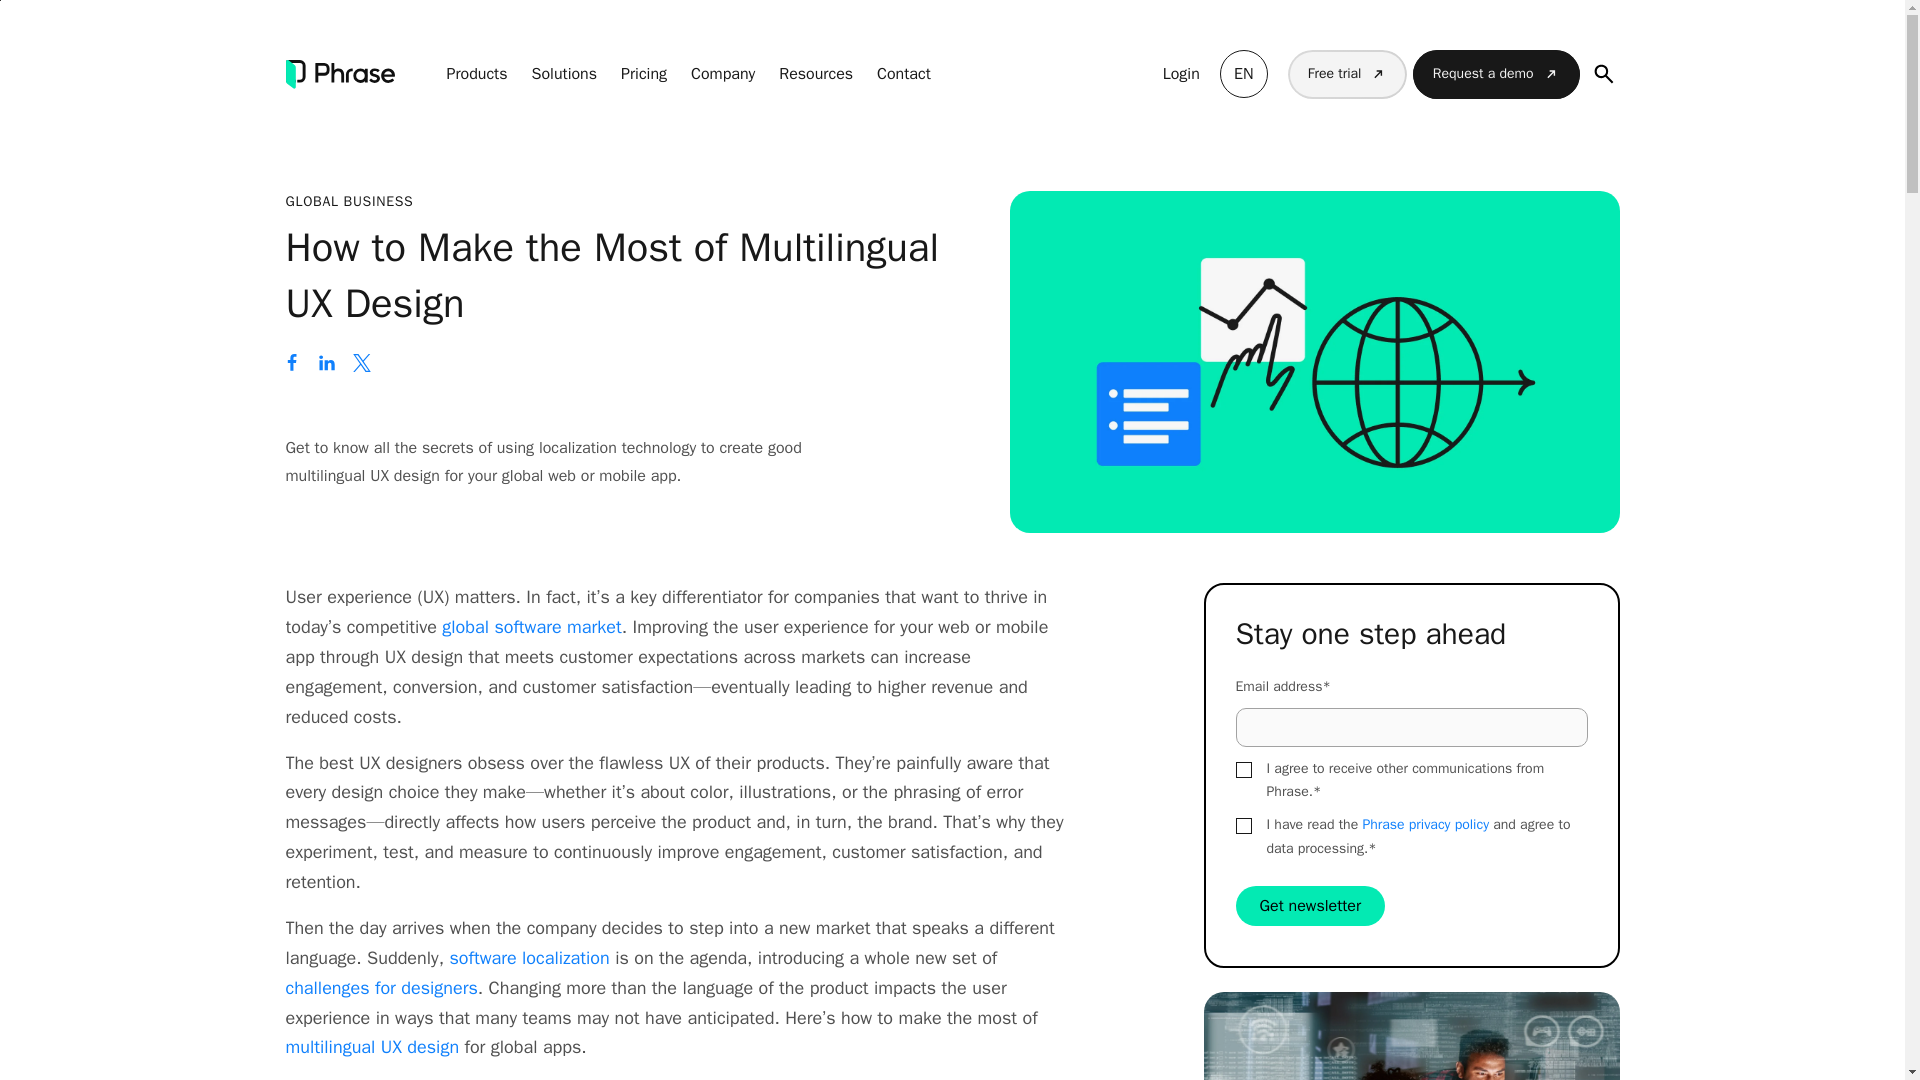 The image size is (1920, 1080). Describe the element at coordinates (1311, 905) in the screenshot. I see `Get newsletter` at that location.